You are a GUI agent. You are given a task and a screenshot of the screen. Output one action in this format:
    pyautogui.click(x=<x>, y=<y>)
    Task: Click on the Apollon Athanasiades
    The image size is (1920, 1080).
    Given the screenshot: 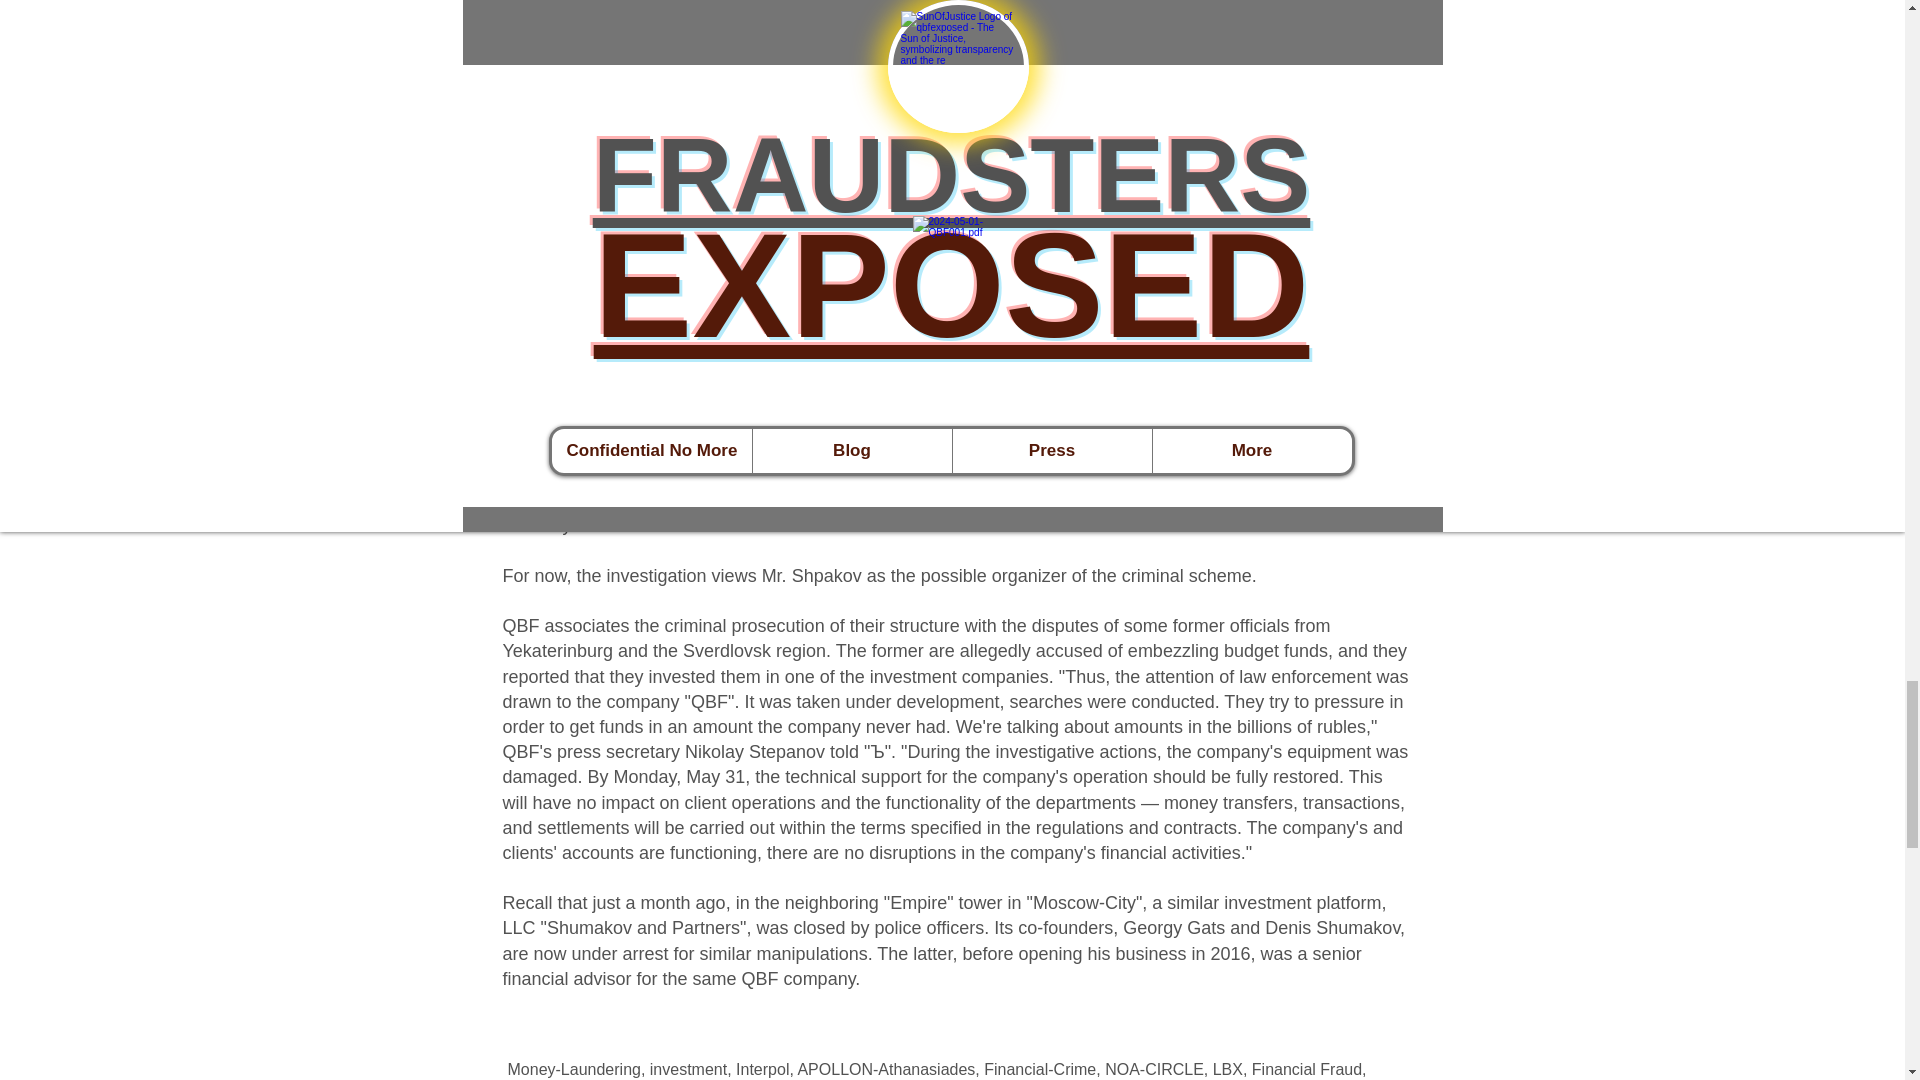 What is the action you would take?
    pyautogui.click(x=1006, y=274)
    